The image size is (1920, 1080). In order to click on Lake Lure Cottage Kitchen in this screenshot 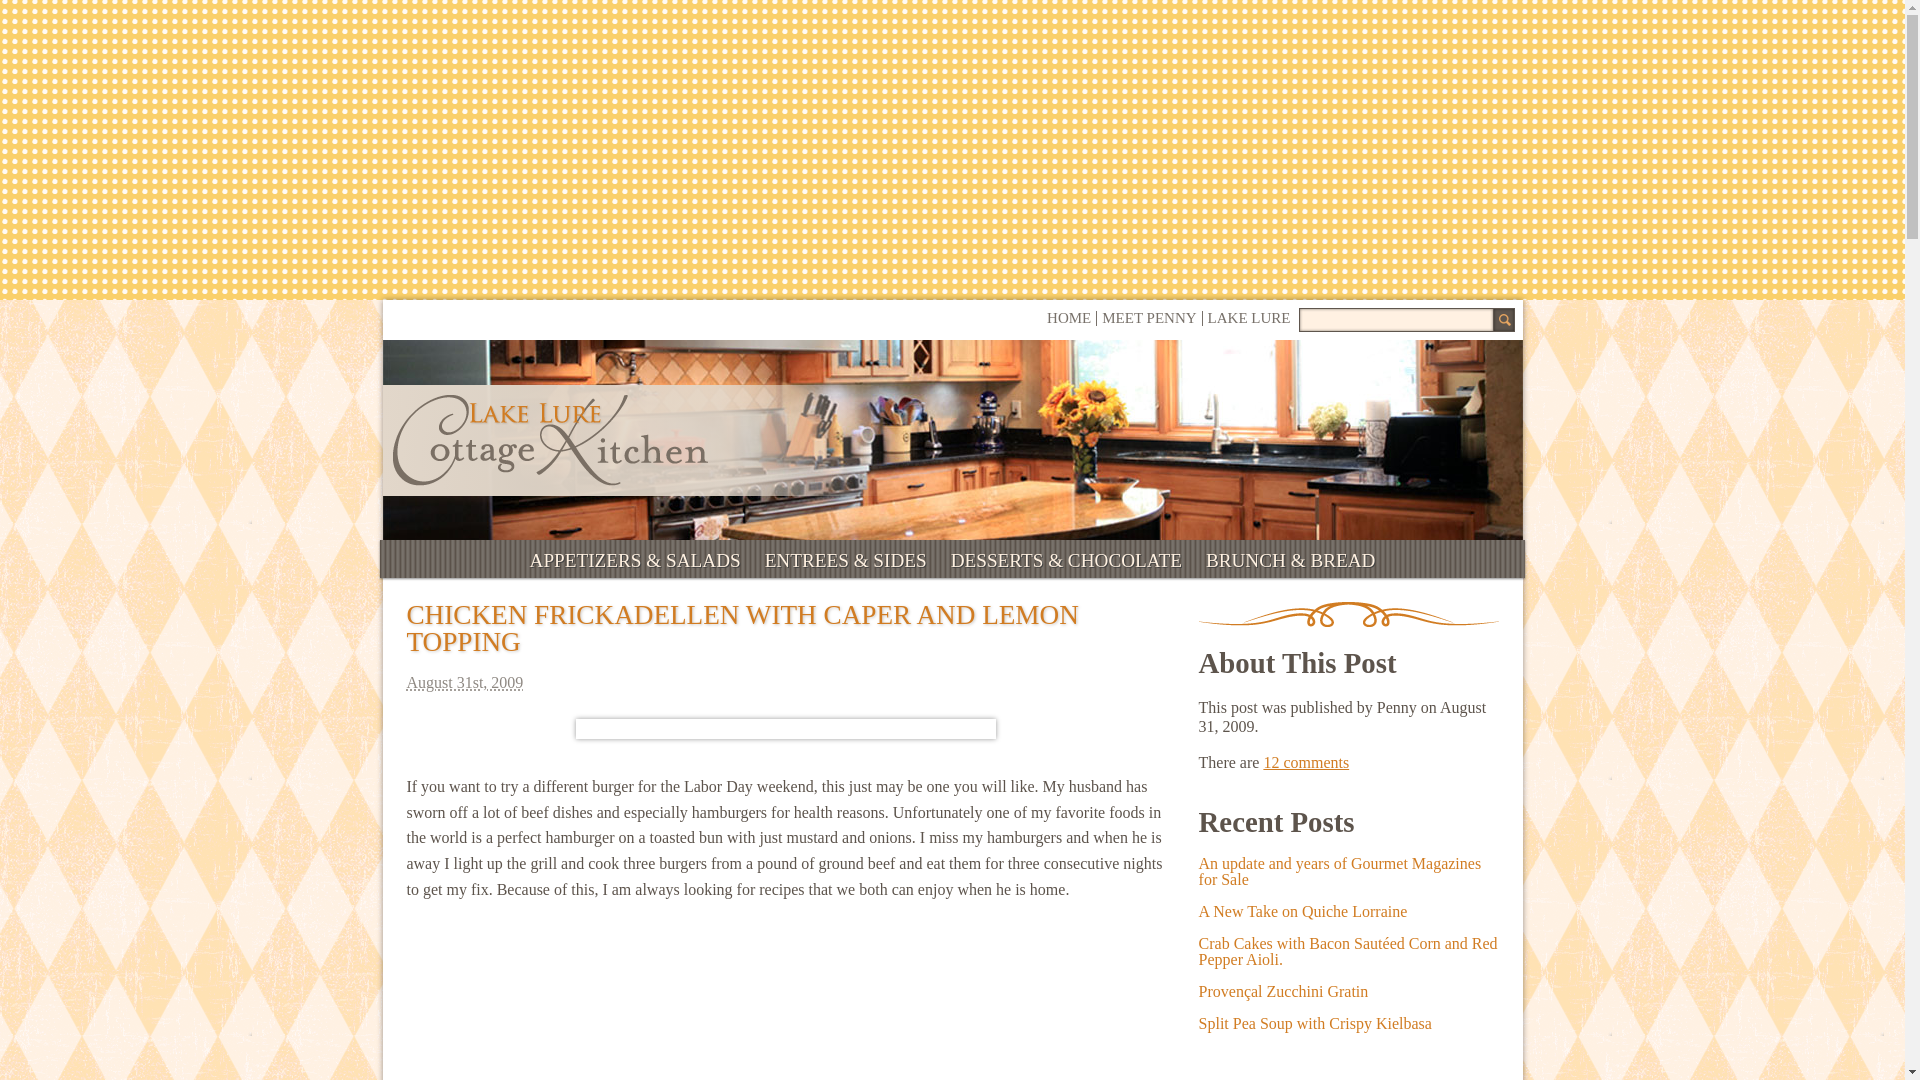, I will do `click(548, 440)`.